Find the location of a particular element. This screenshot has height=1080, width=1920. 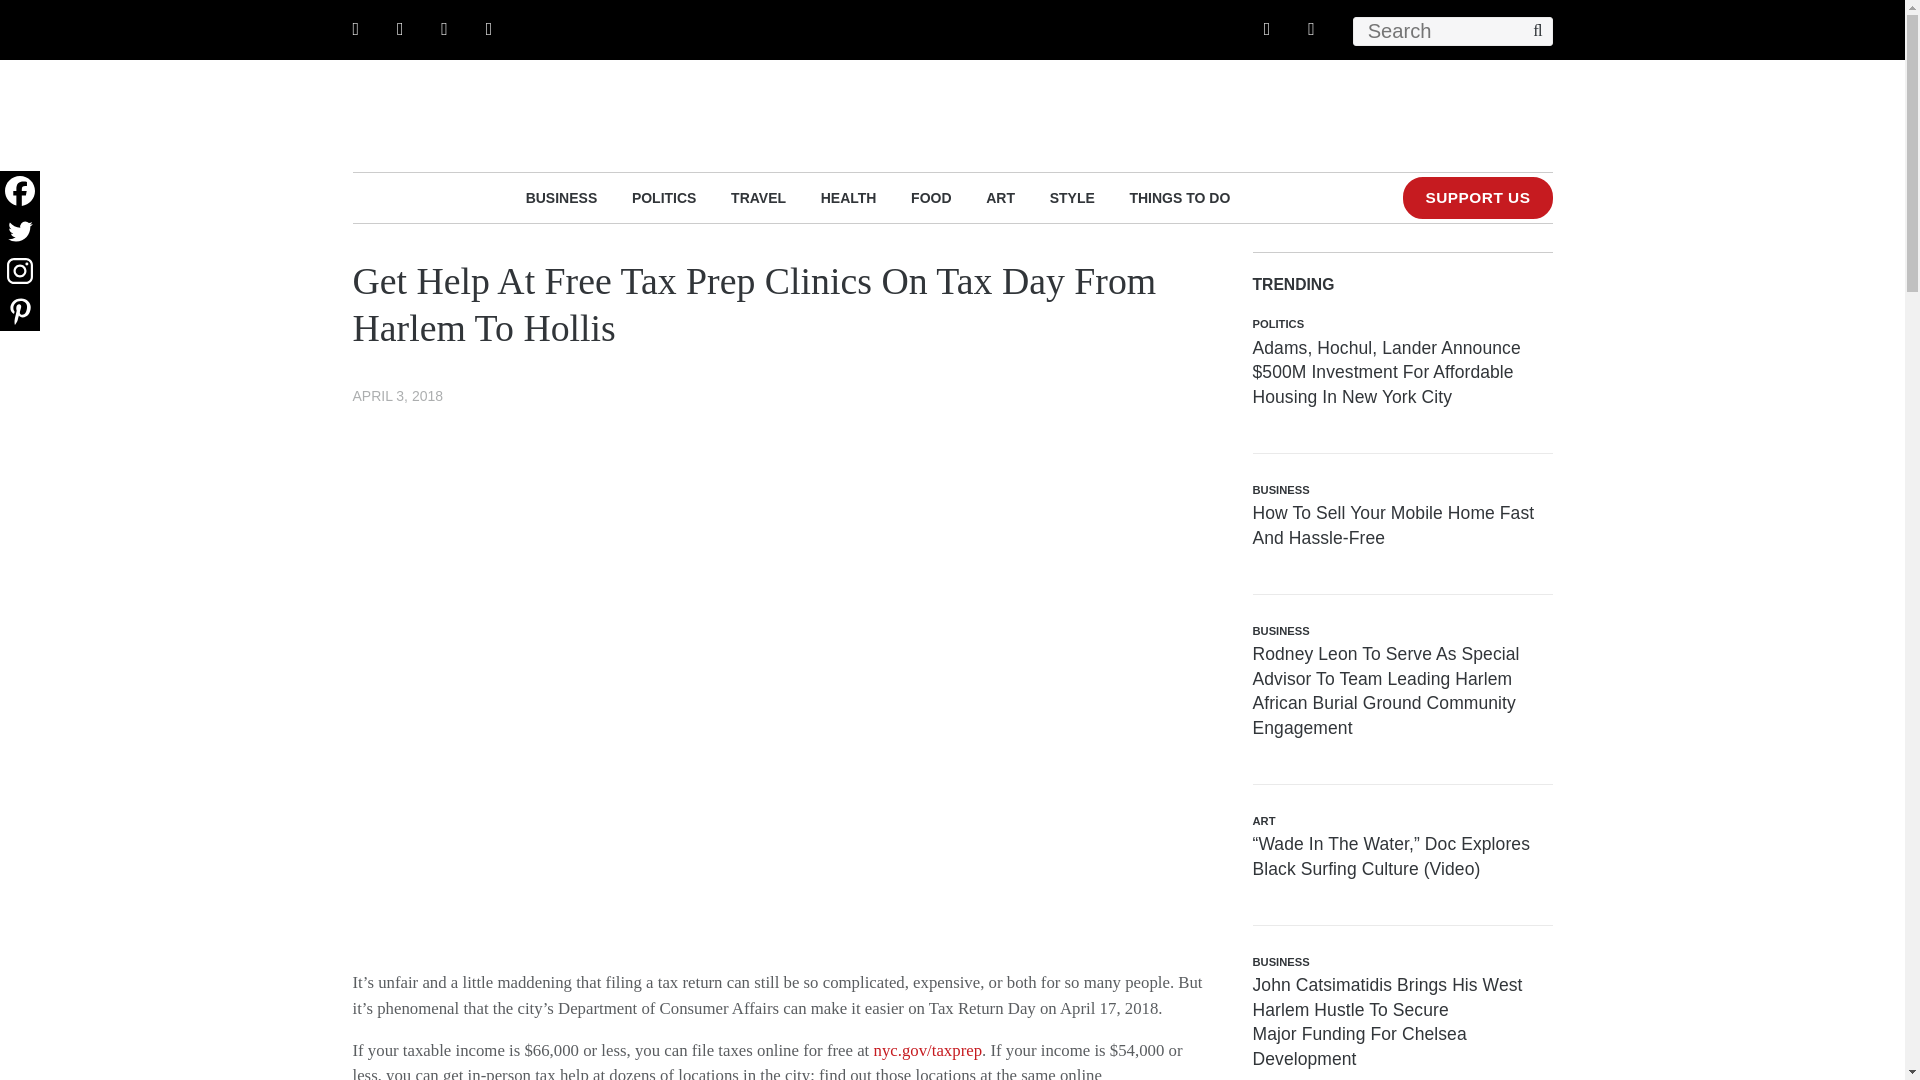

THINGS TO DO is located at coordinates (1179, 197).